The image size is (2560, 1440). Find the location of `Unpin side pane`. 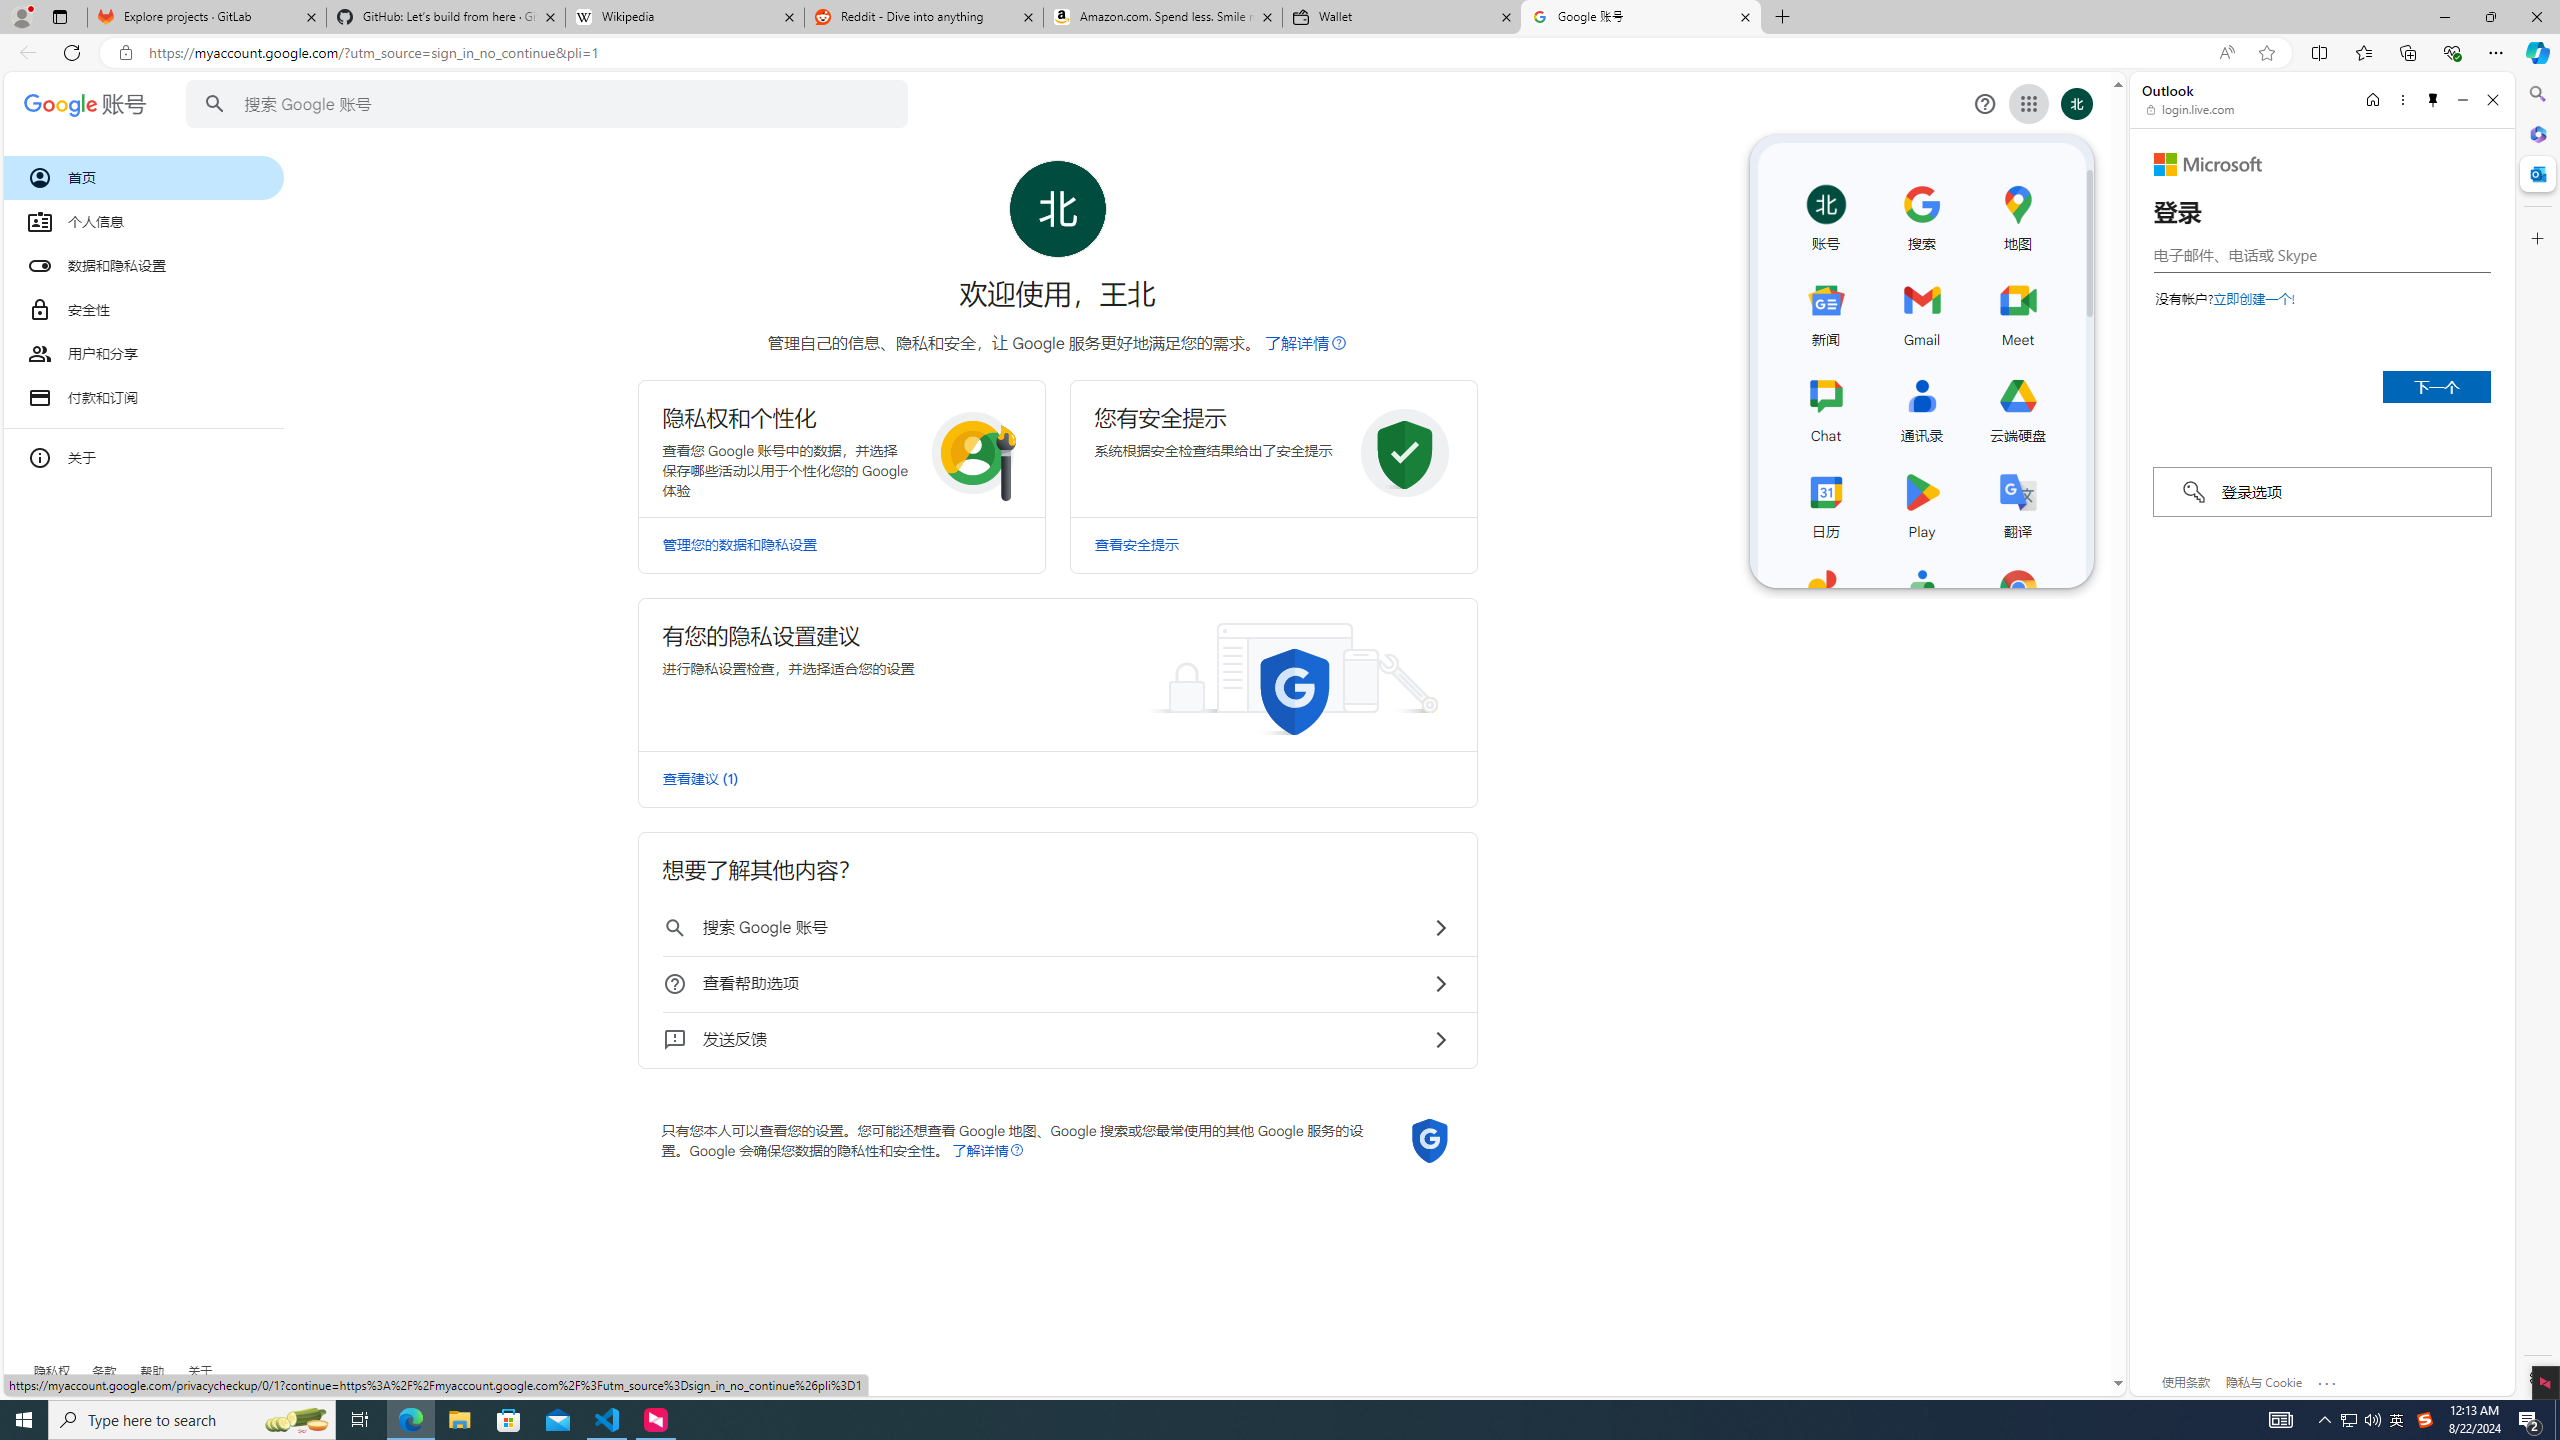

Unpin side pane is located at coordinates (2433, 100).